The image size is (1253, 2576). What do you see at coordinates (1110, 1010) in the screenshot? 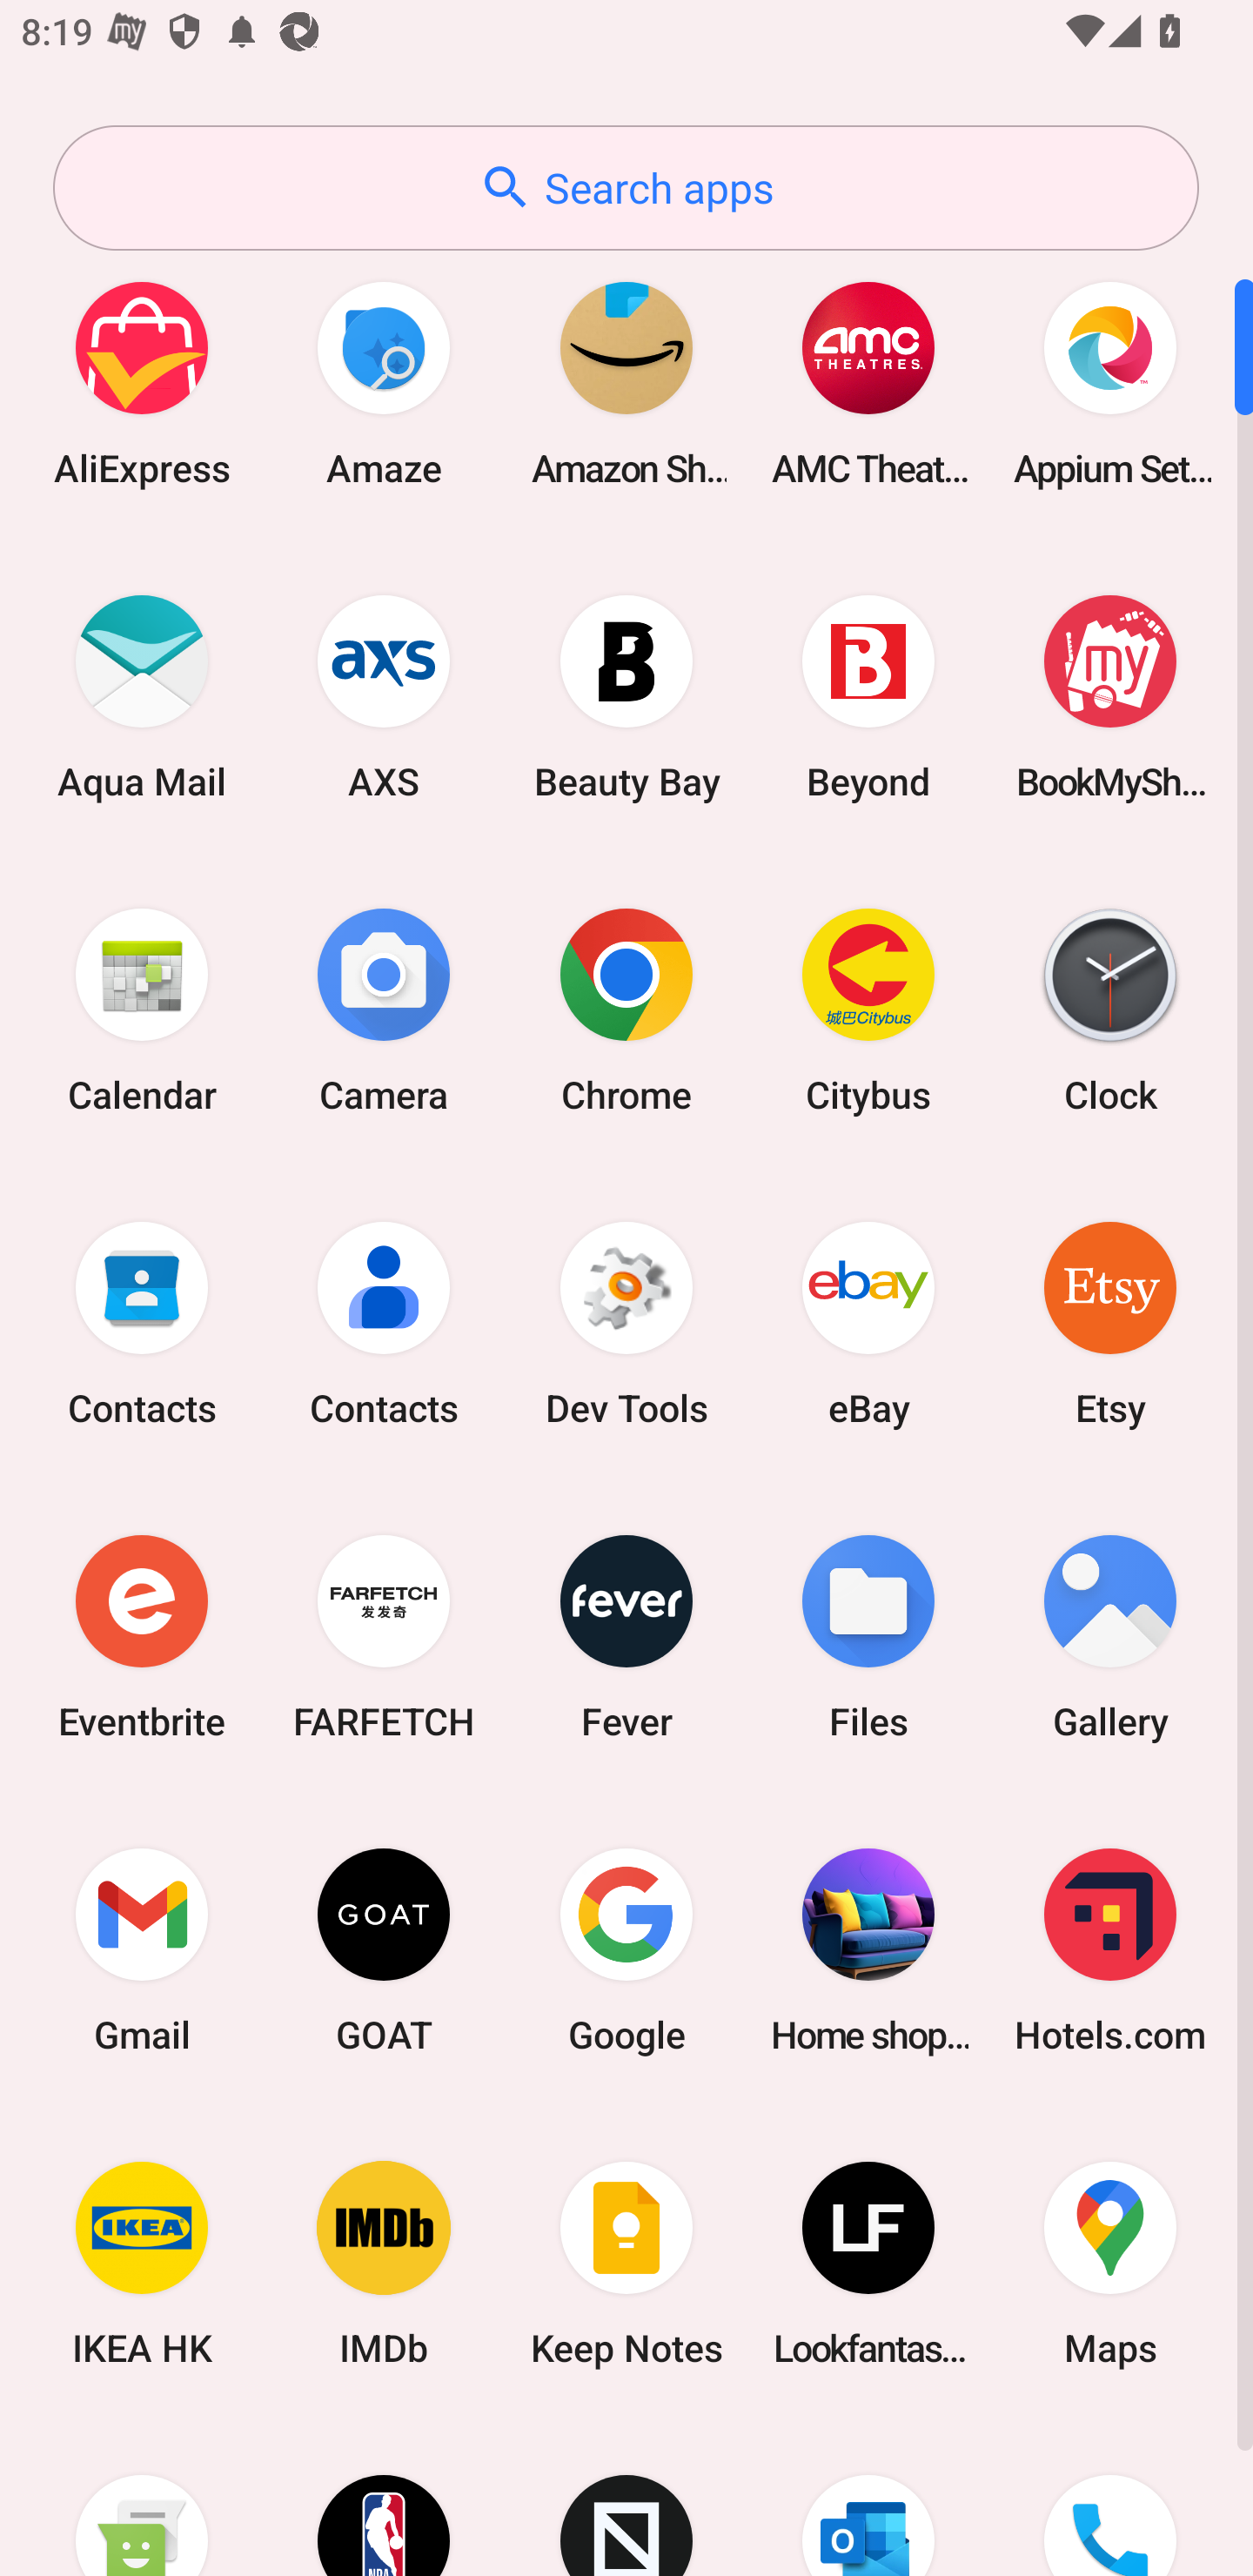
I see `Clock` at bounding box center [1110, 1010].